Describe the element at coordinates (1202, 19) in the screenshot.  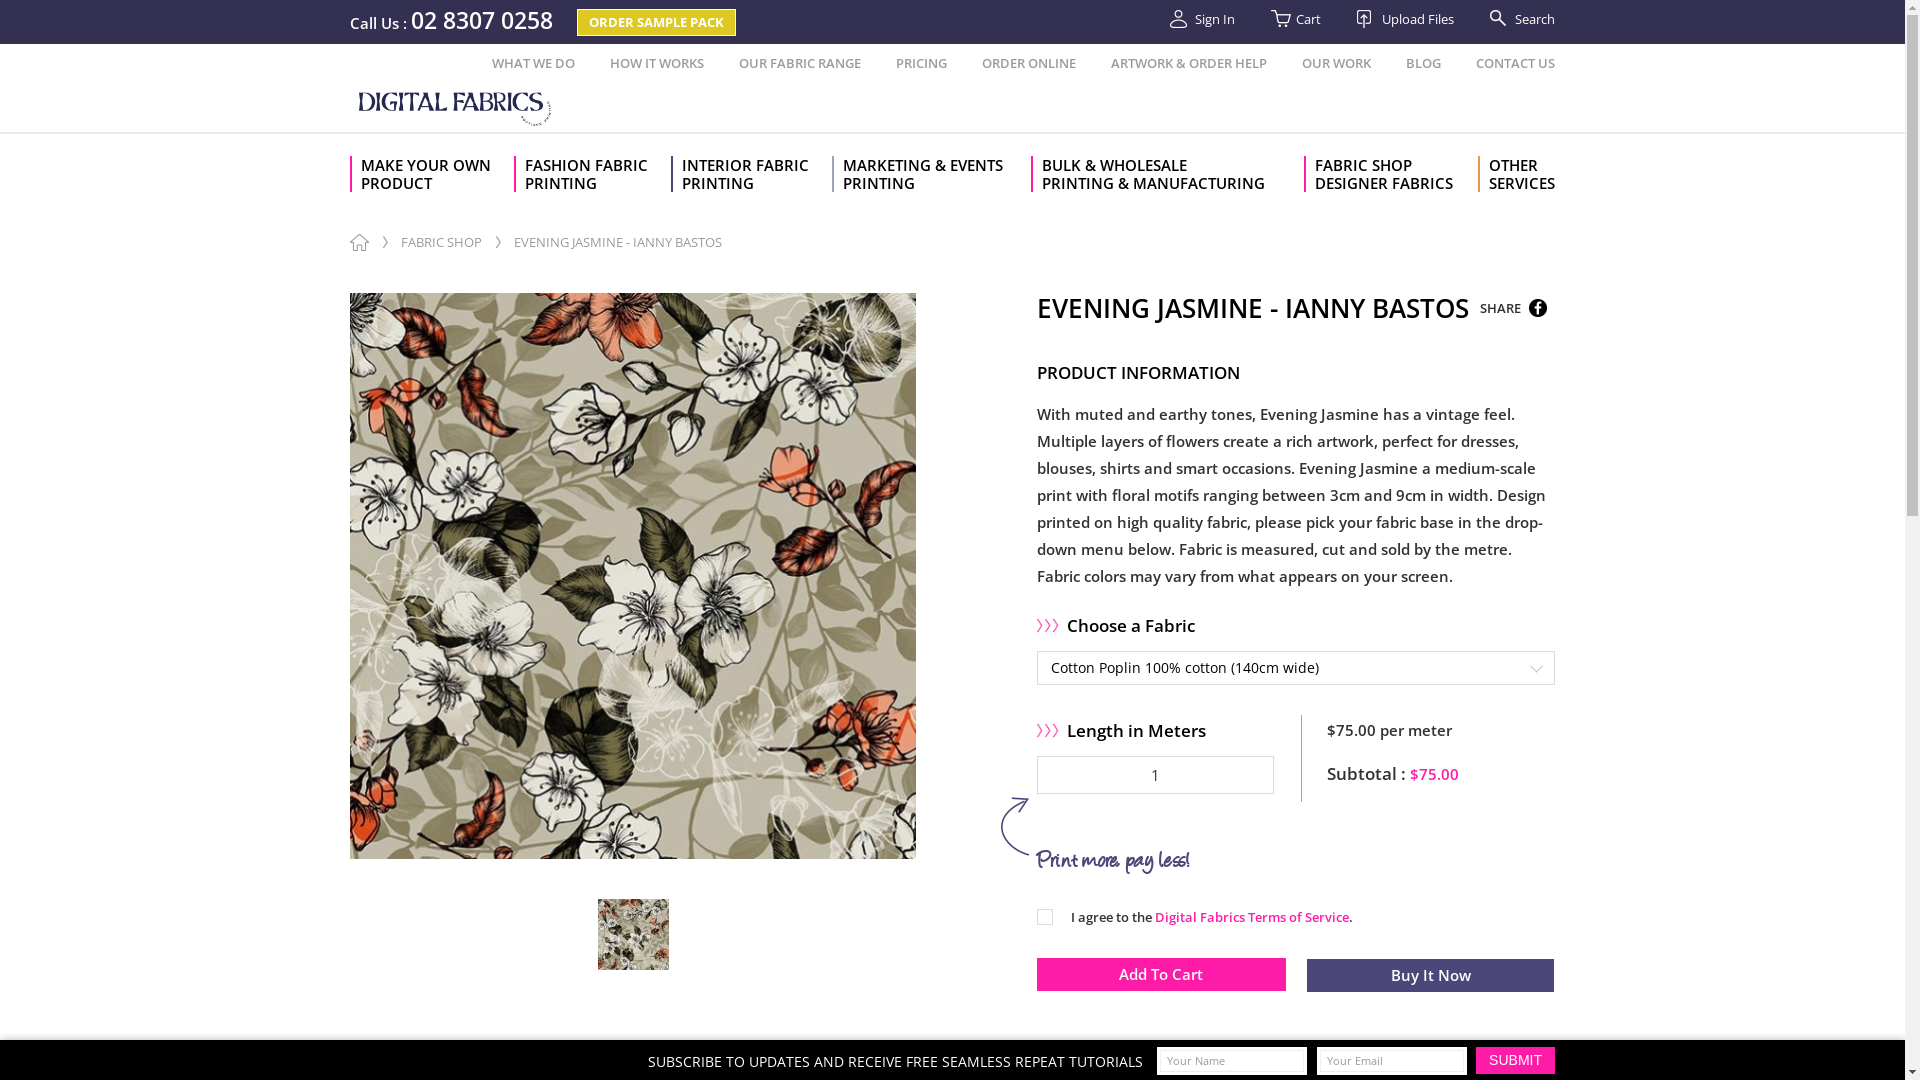
I see `Sign In` at that location.